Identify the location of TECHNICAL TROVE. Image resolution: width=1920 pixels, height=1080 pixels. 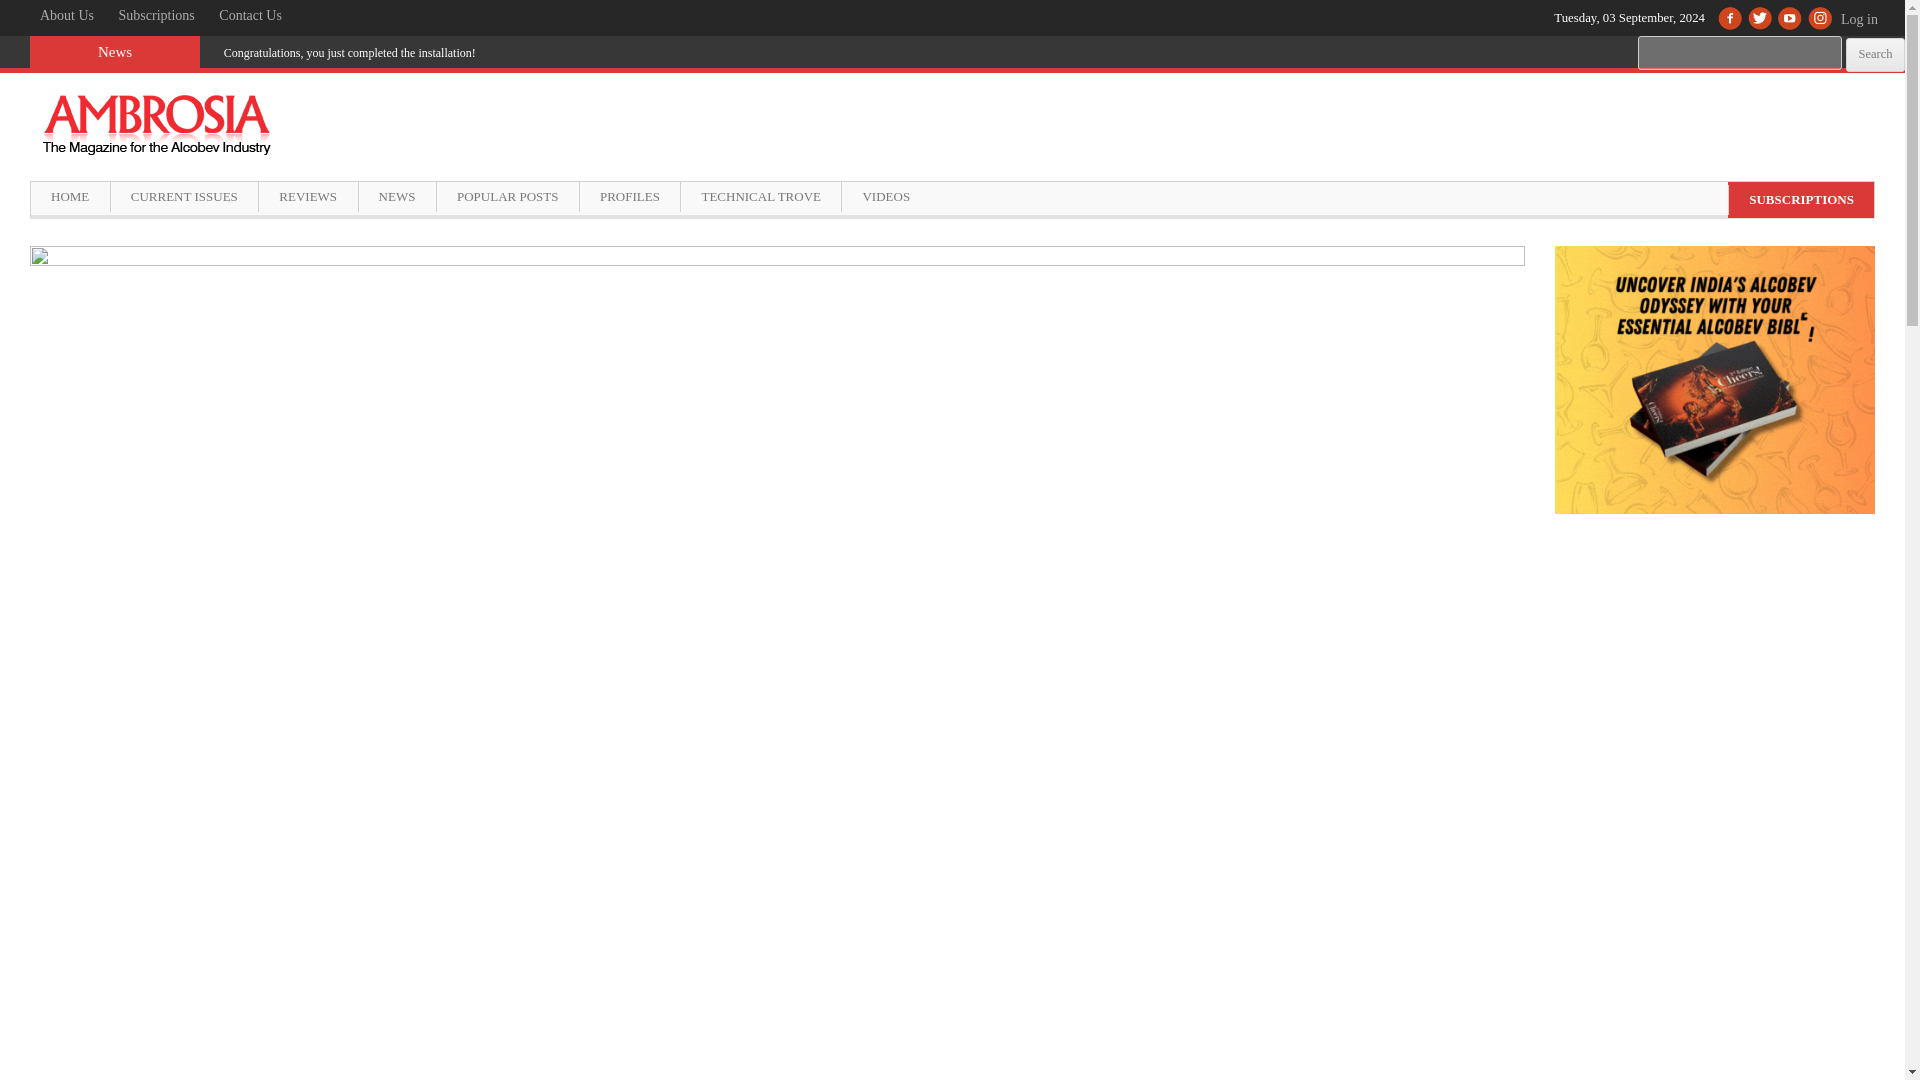
(760, 196).